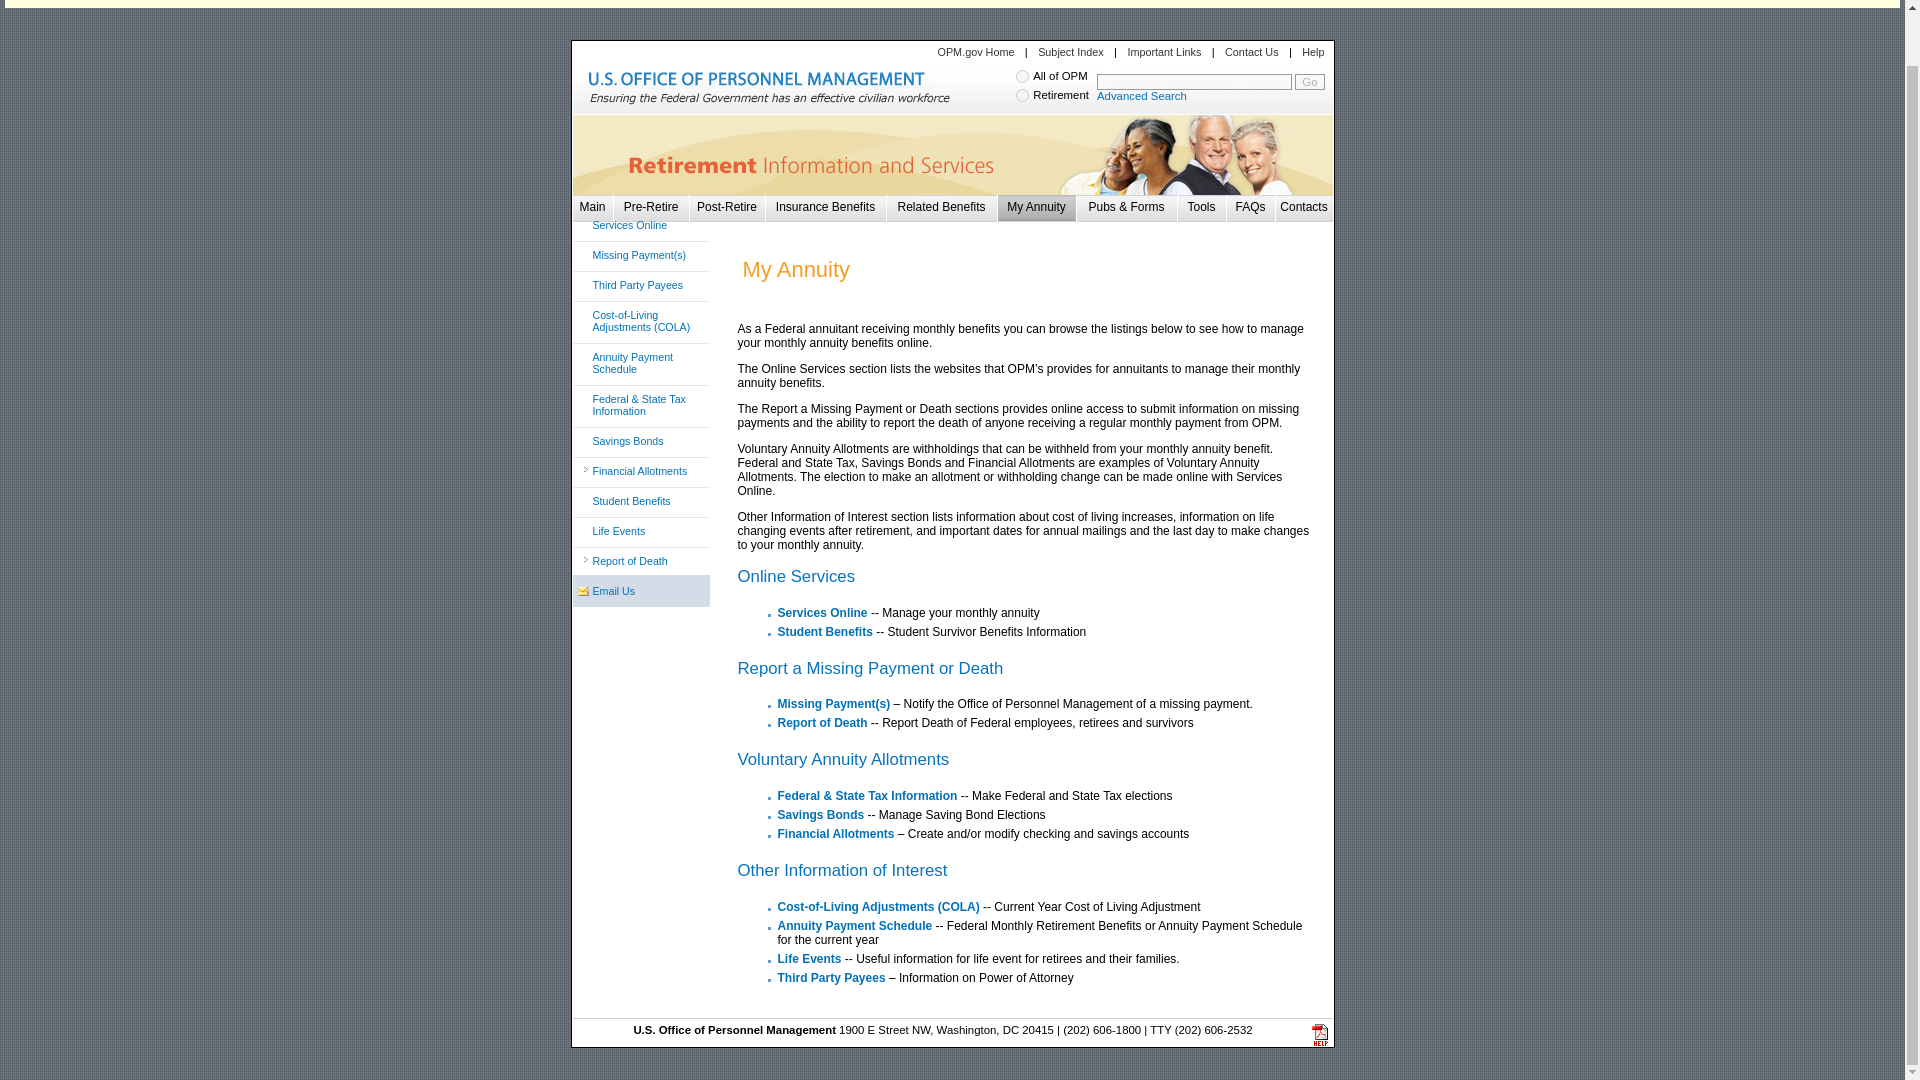 This screenshot has height=1080, width=1920. Describe the element at coordinates (644, 506) in the screenshot. I see `Student Benefits` at that location.